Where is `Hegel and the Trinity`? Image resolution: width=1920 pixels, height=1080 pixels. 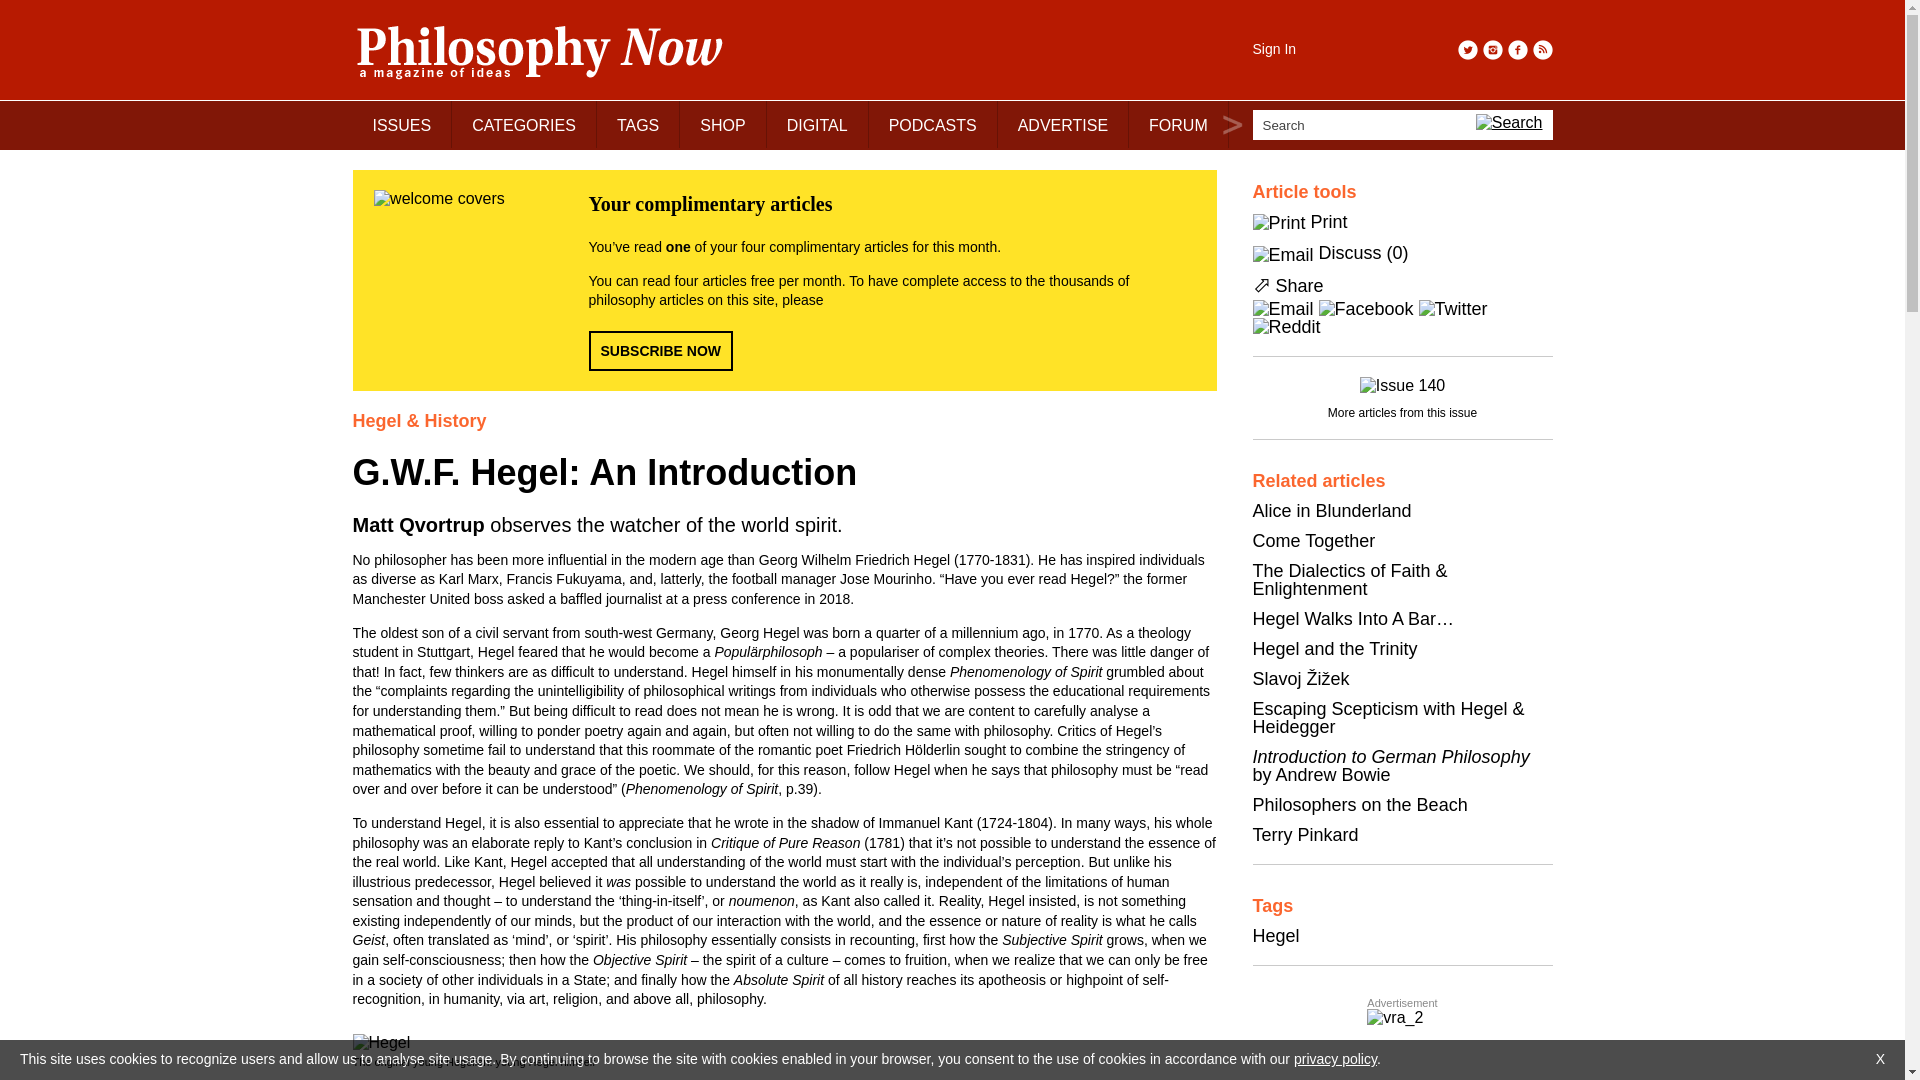 Hegel and the Trinity is located at coordinates (1334, 648).